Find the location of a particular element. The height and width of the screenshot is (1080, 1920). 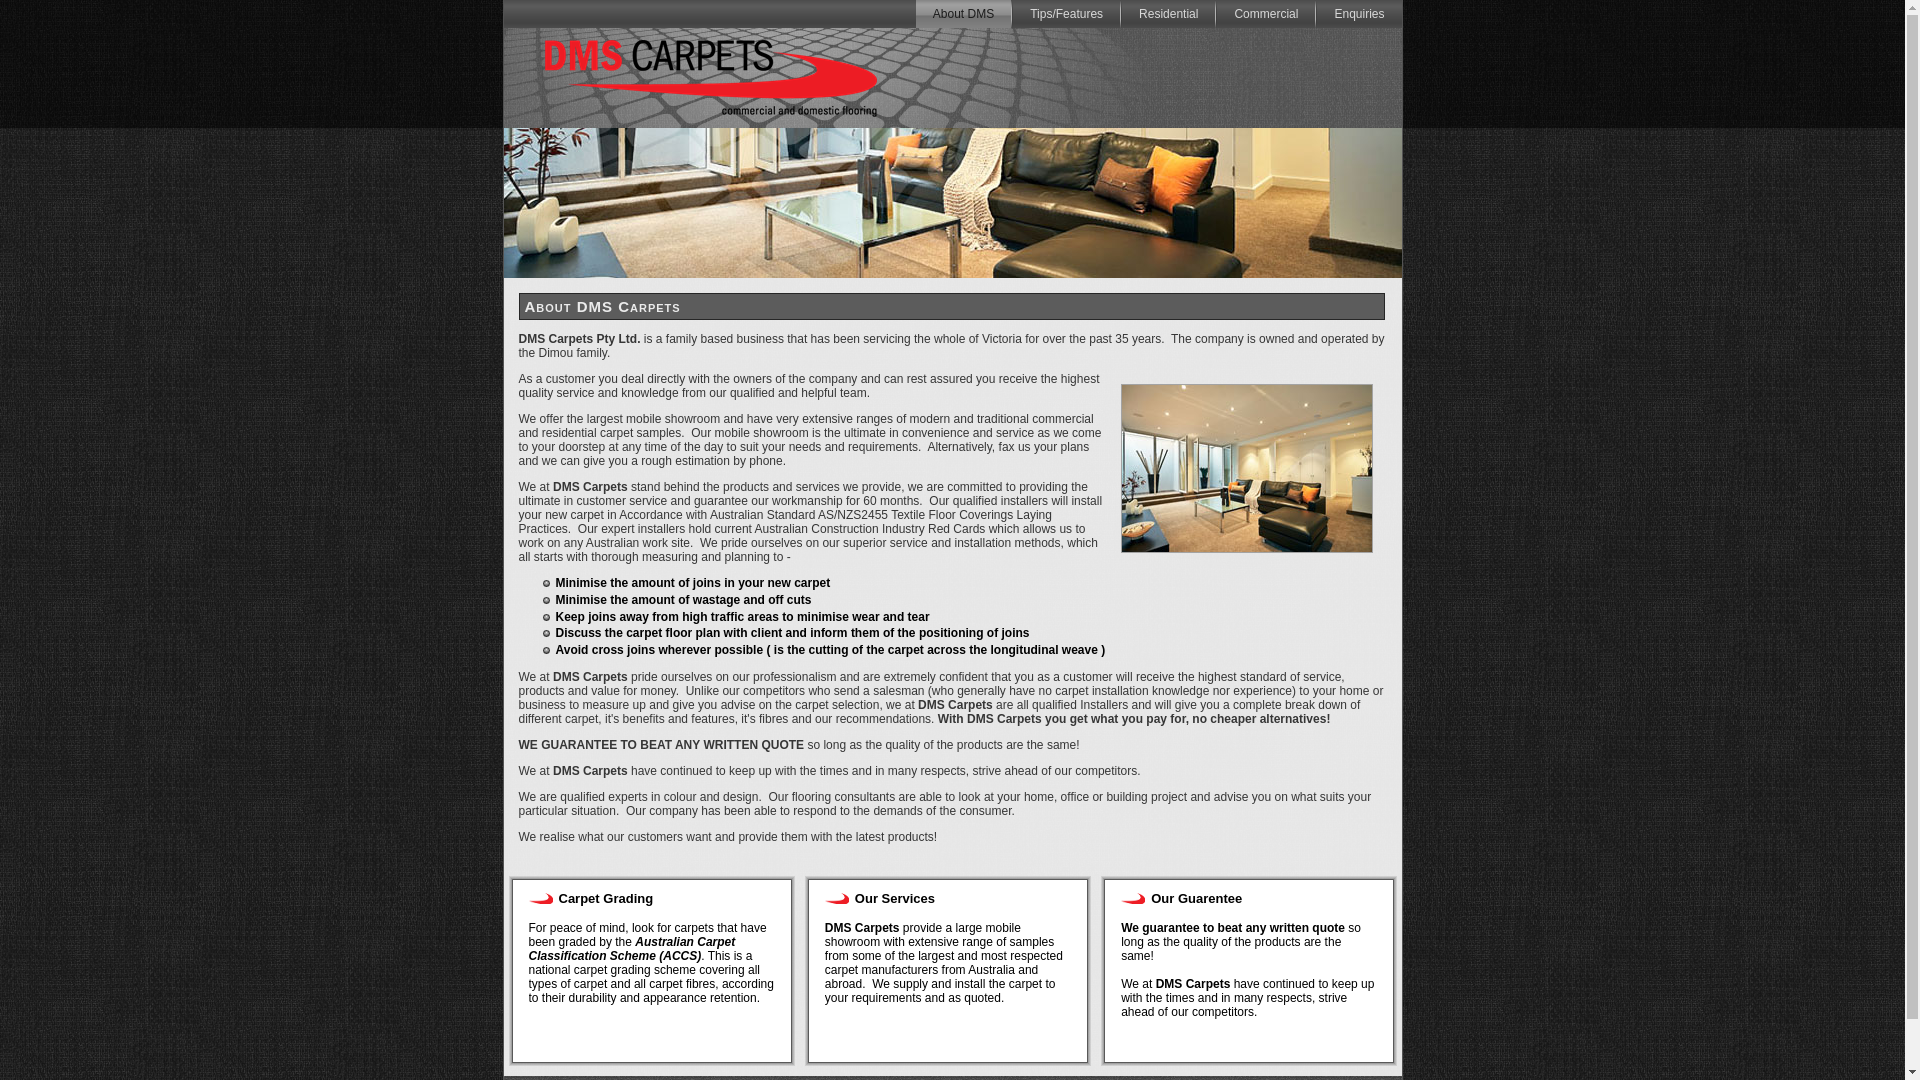

About DMS is located at coordinates (964, 14).